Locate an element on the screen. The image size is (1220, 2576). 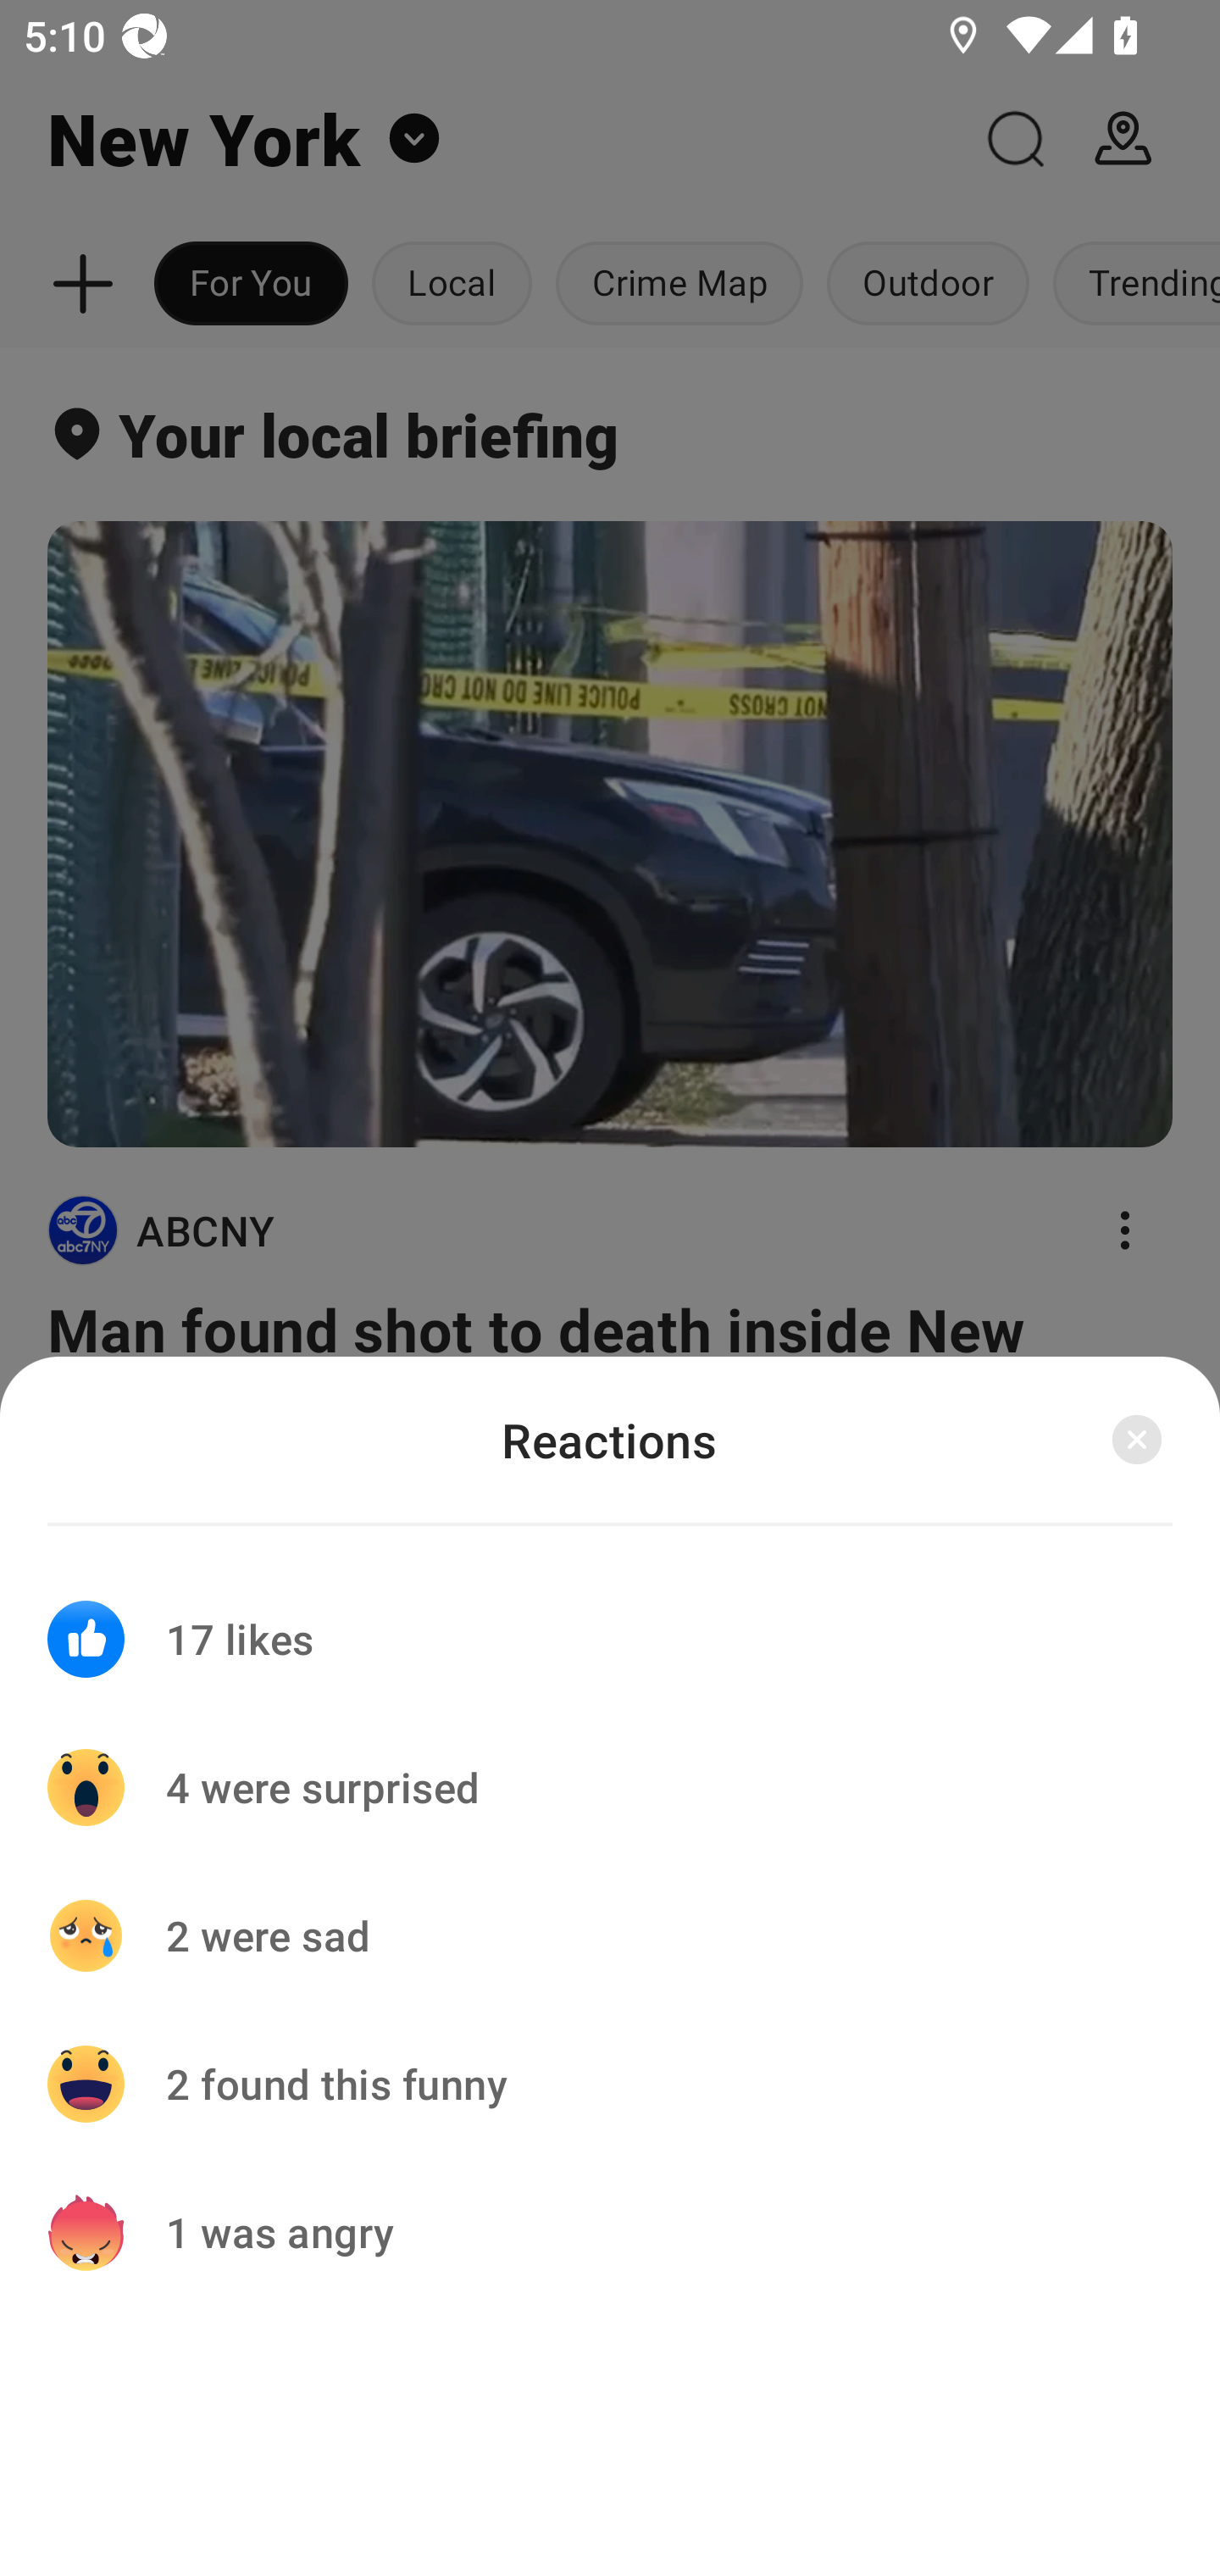
2 were sad is located at coordinates (610, 1935).